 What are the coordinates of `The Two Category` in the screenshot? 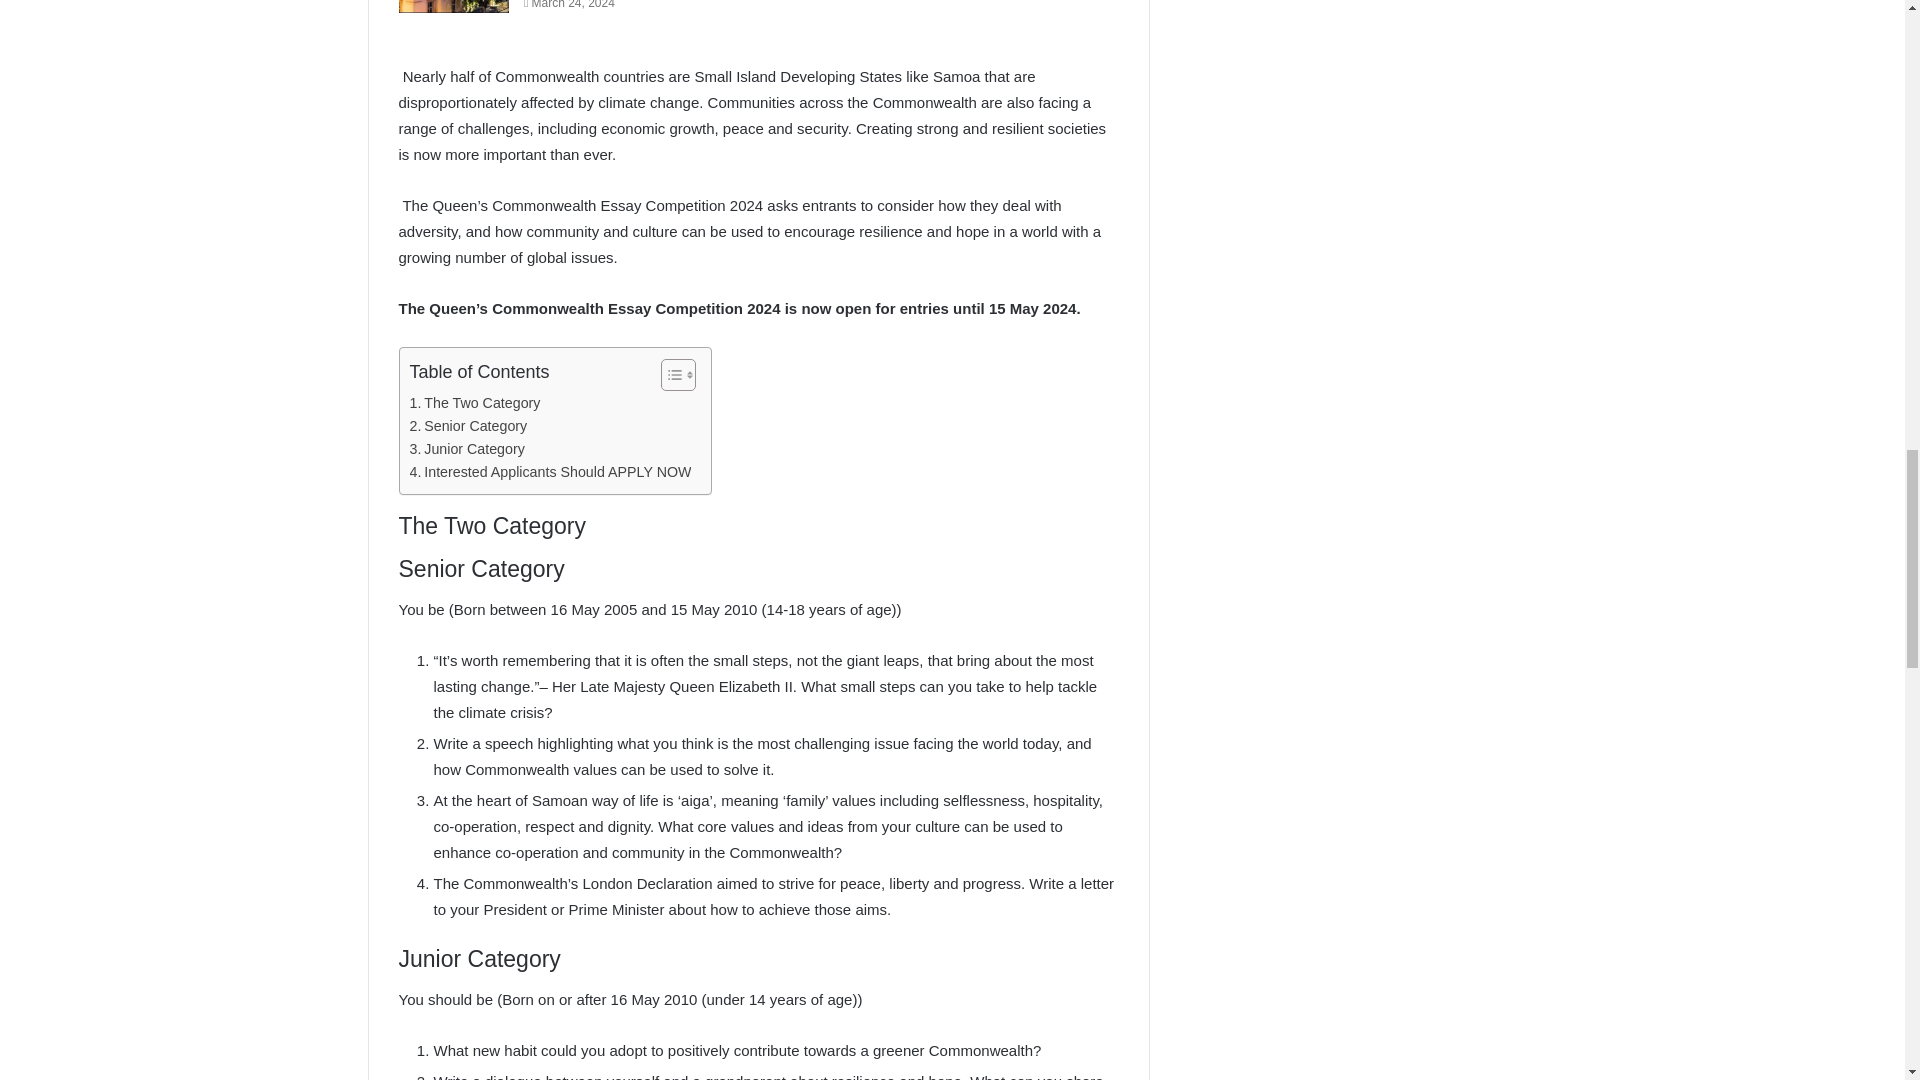 It's located at (476, 403).